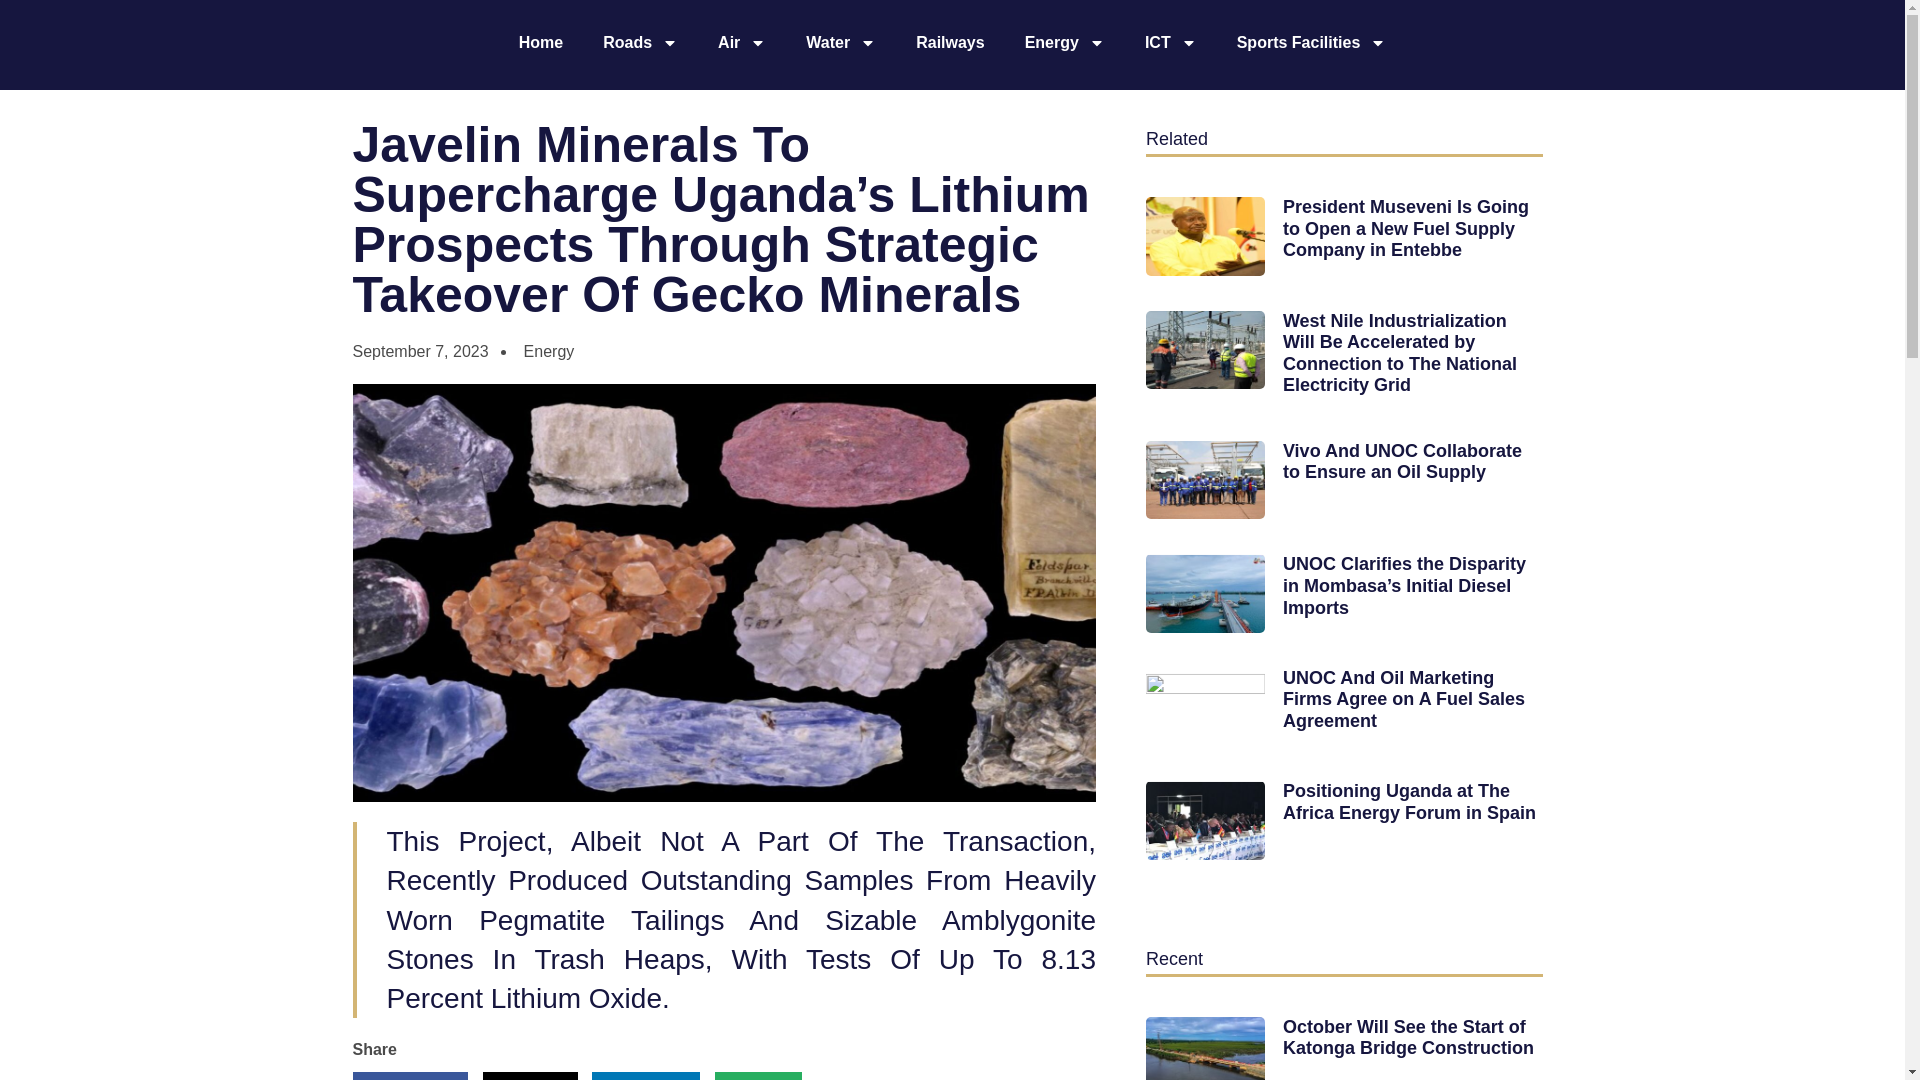 This screenshot has height=1080, width=1920. What do you see at coordinates (840, 42) in the screenshot?
I see `Water` at bounding box center [840, 42].